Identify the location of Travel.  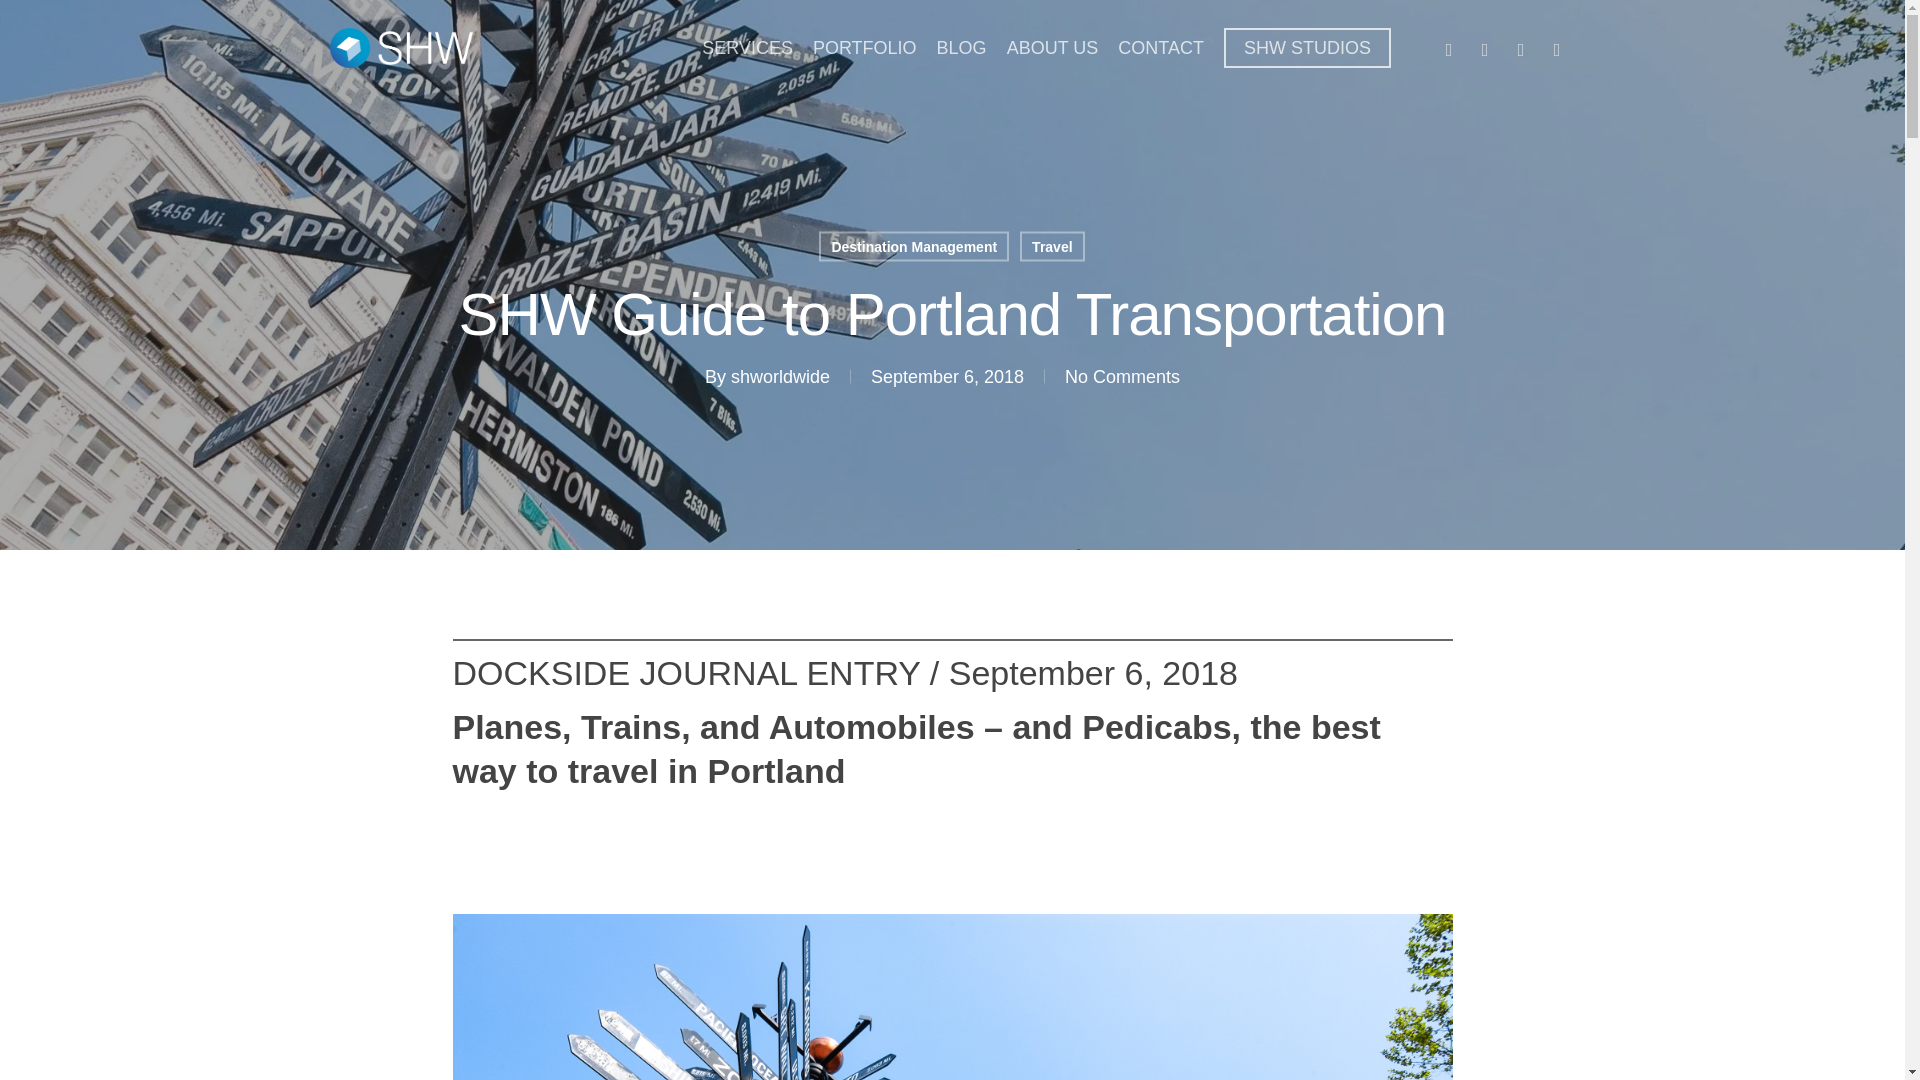
(1052, 247).